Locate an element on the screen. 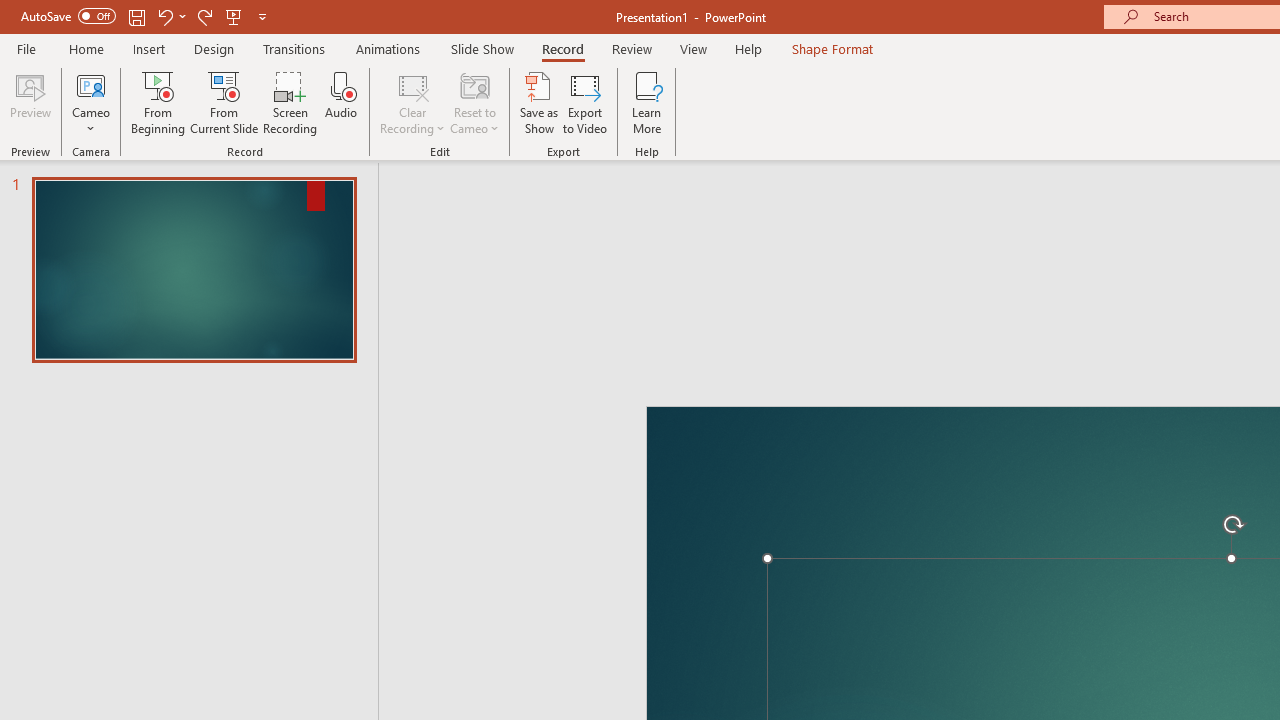 The height and width of the screenshot is (720, 1280). Export to Video is located at coordinates (585, 102).